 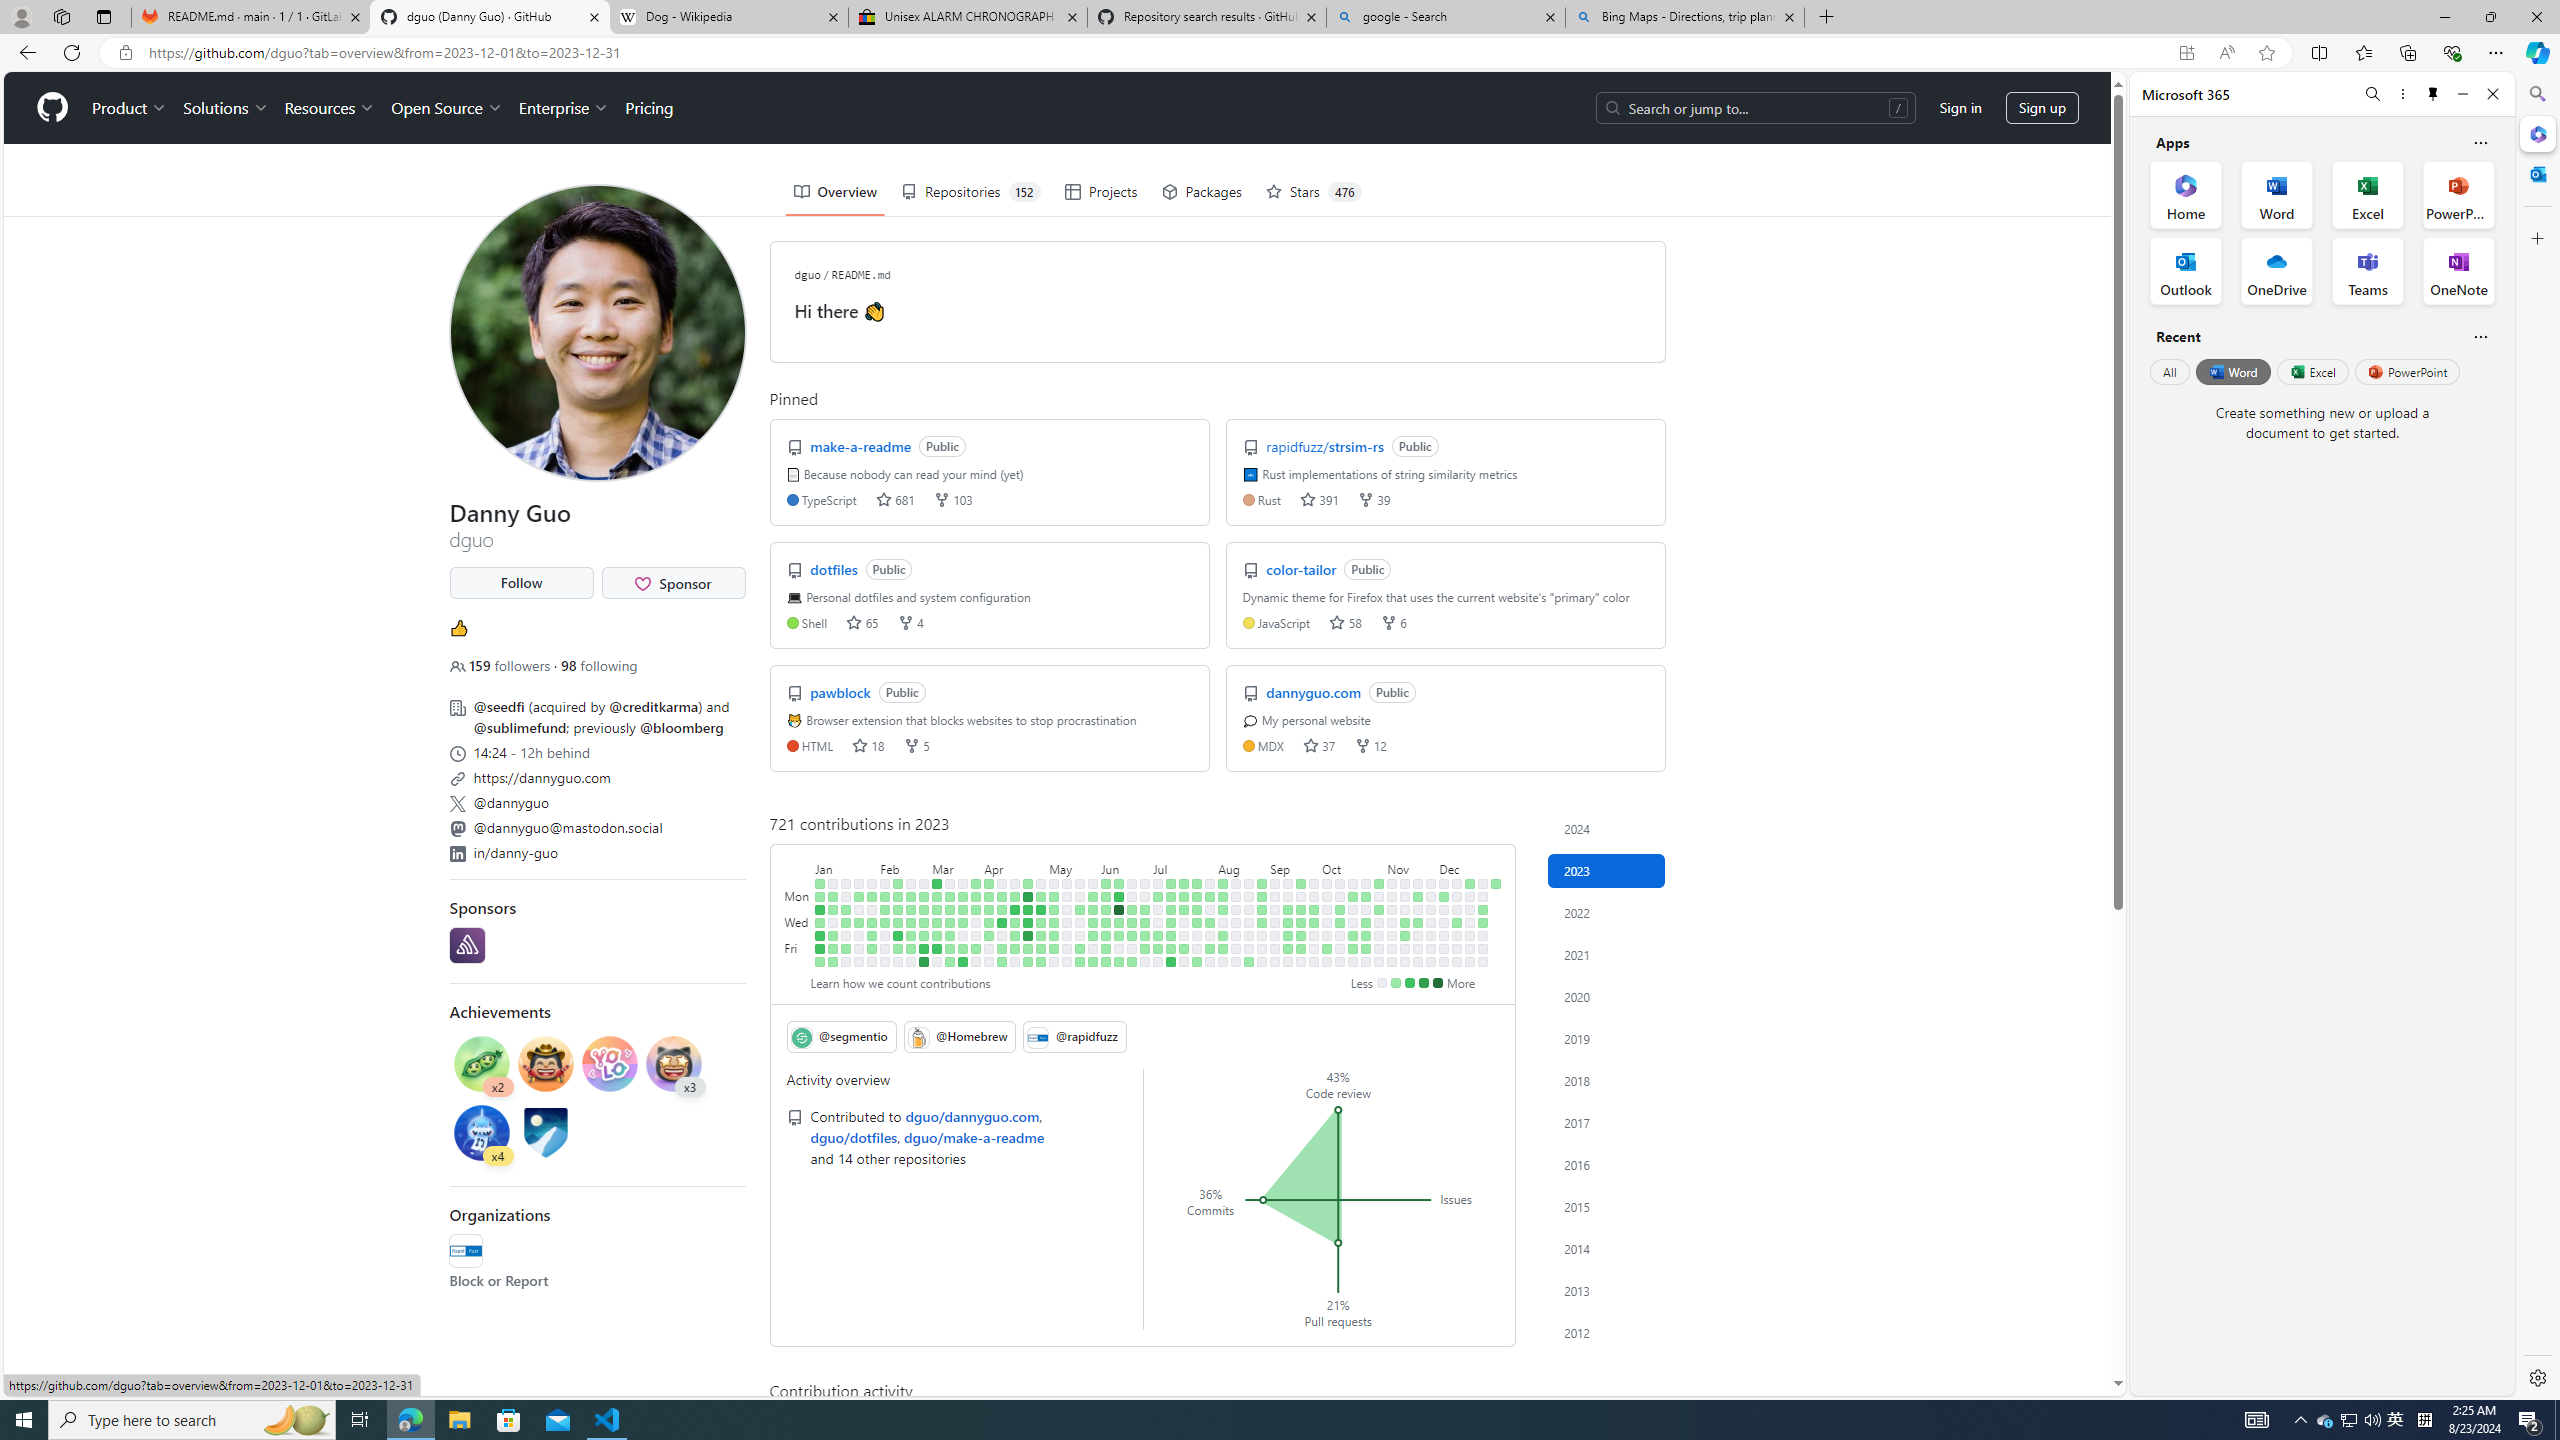 What do you see at coordinates (2186, 53) in the screenshot?
I see `App available. Install GitHub` at bounding box center [2186, 53].